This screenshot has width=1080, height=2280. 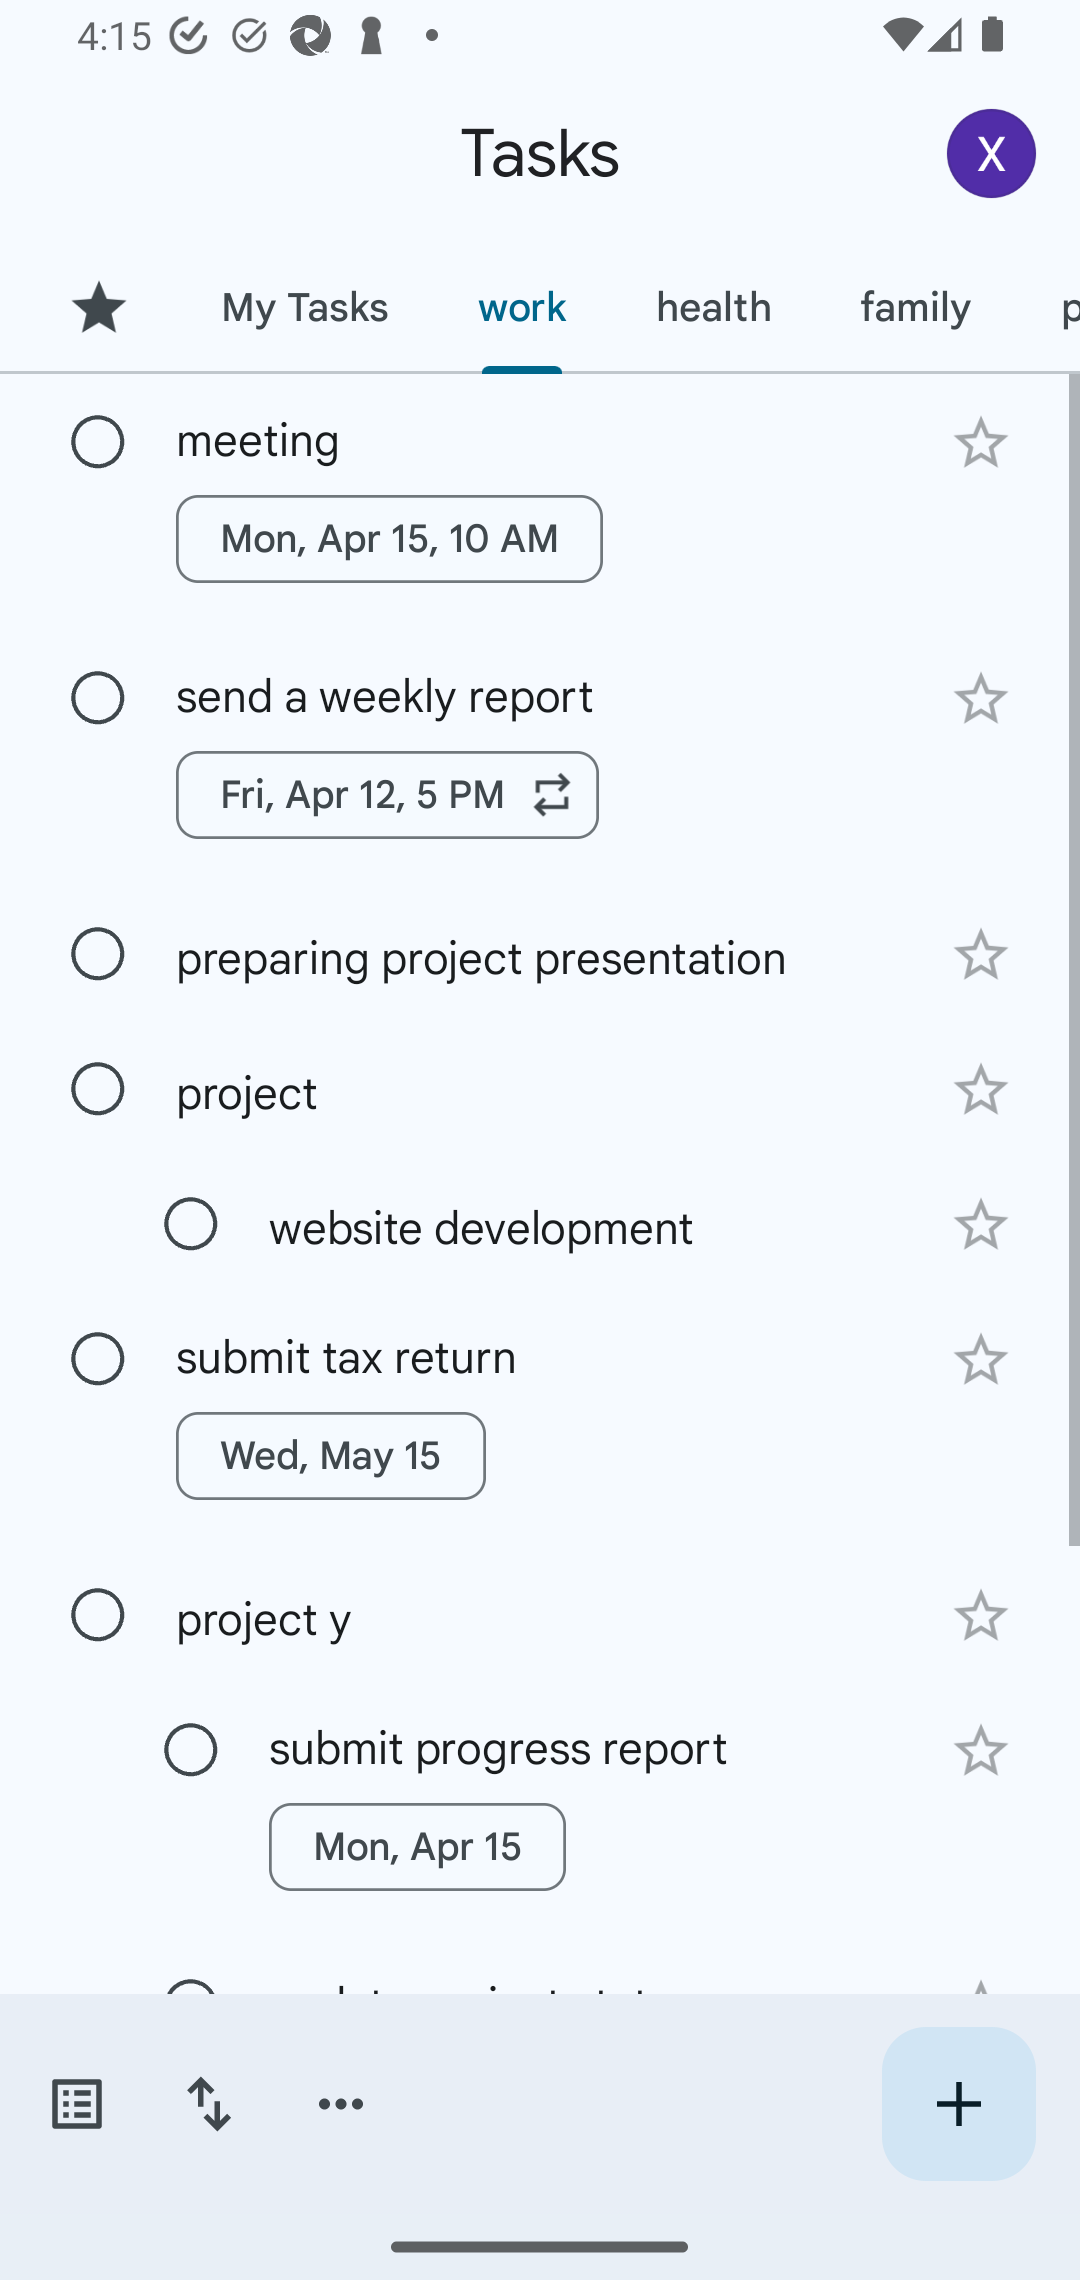 I want to click on Wed, May 15, so click(x=331, y=1456).